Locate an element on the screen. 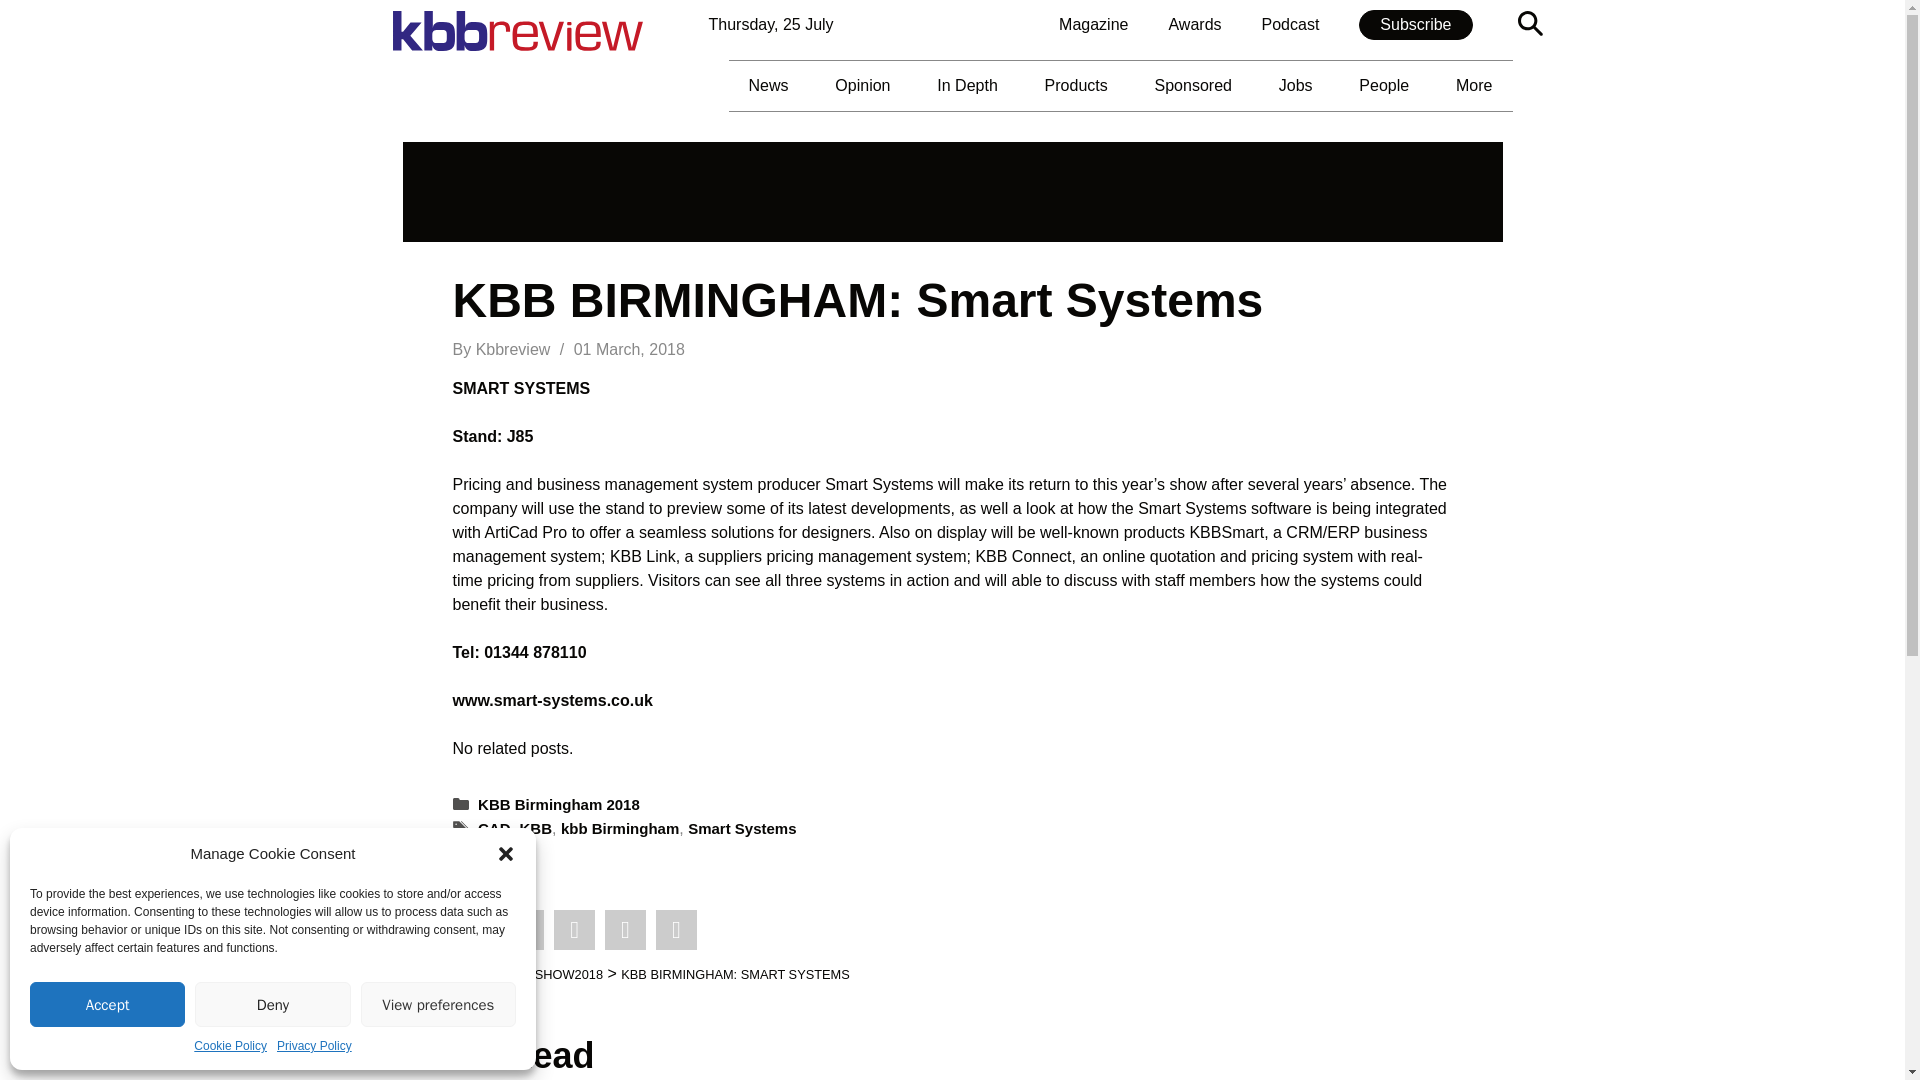 This screenshot has height=1080, width=1920. Products is located at coordinates (1076, 86).